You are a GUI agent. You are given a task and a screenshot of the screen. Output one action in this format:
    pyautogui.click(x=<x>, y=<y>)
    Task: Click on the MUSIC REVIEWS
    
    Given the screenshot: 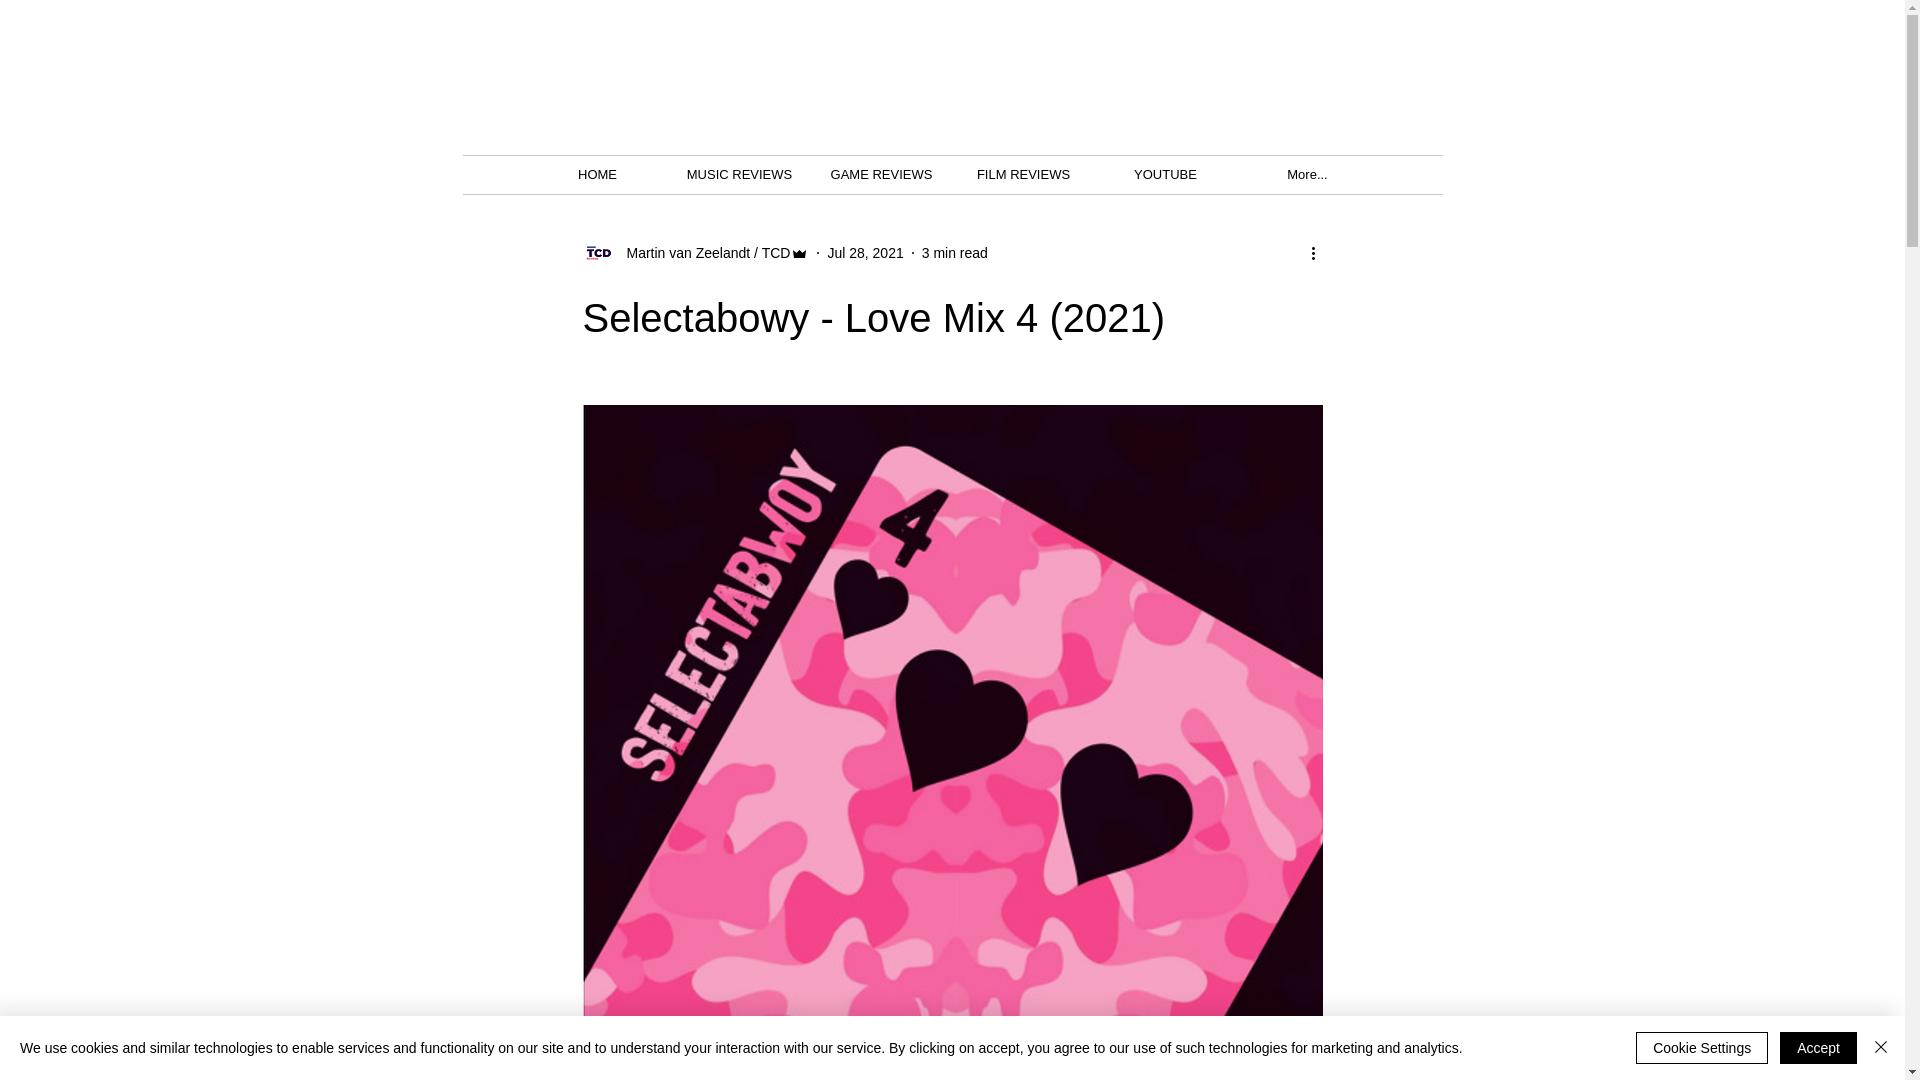 What is the action you would take?
    pyautogui.click(x=739, y=174)
    